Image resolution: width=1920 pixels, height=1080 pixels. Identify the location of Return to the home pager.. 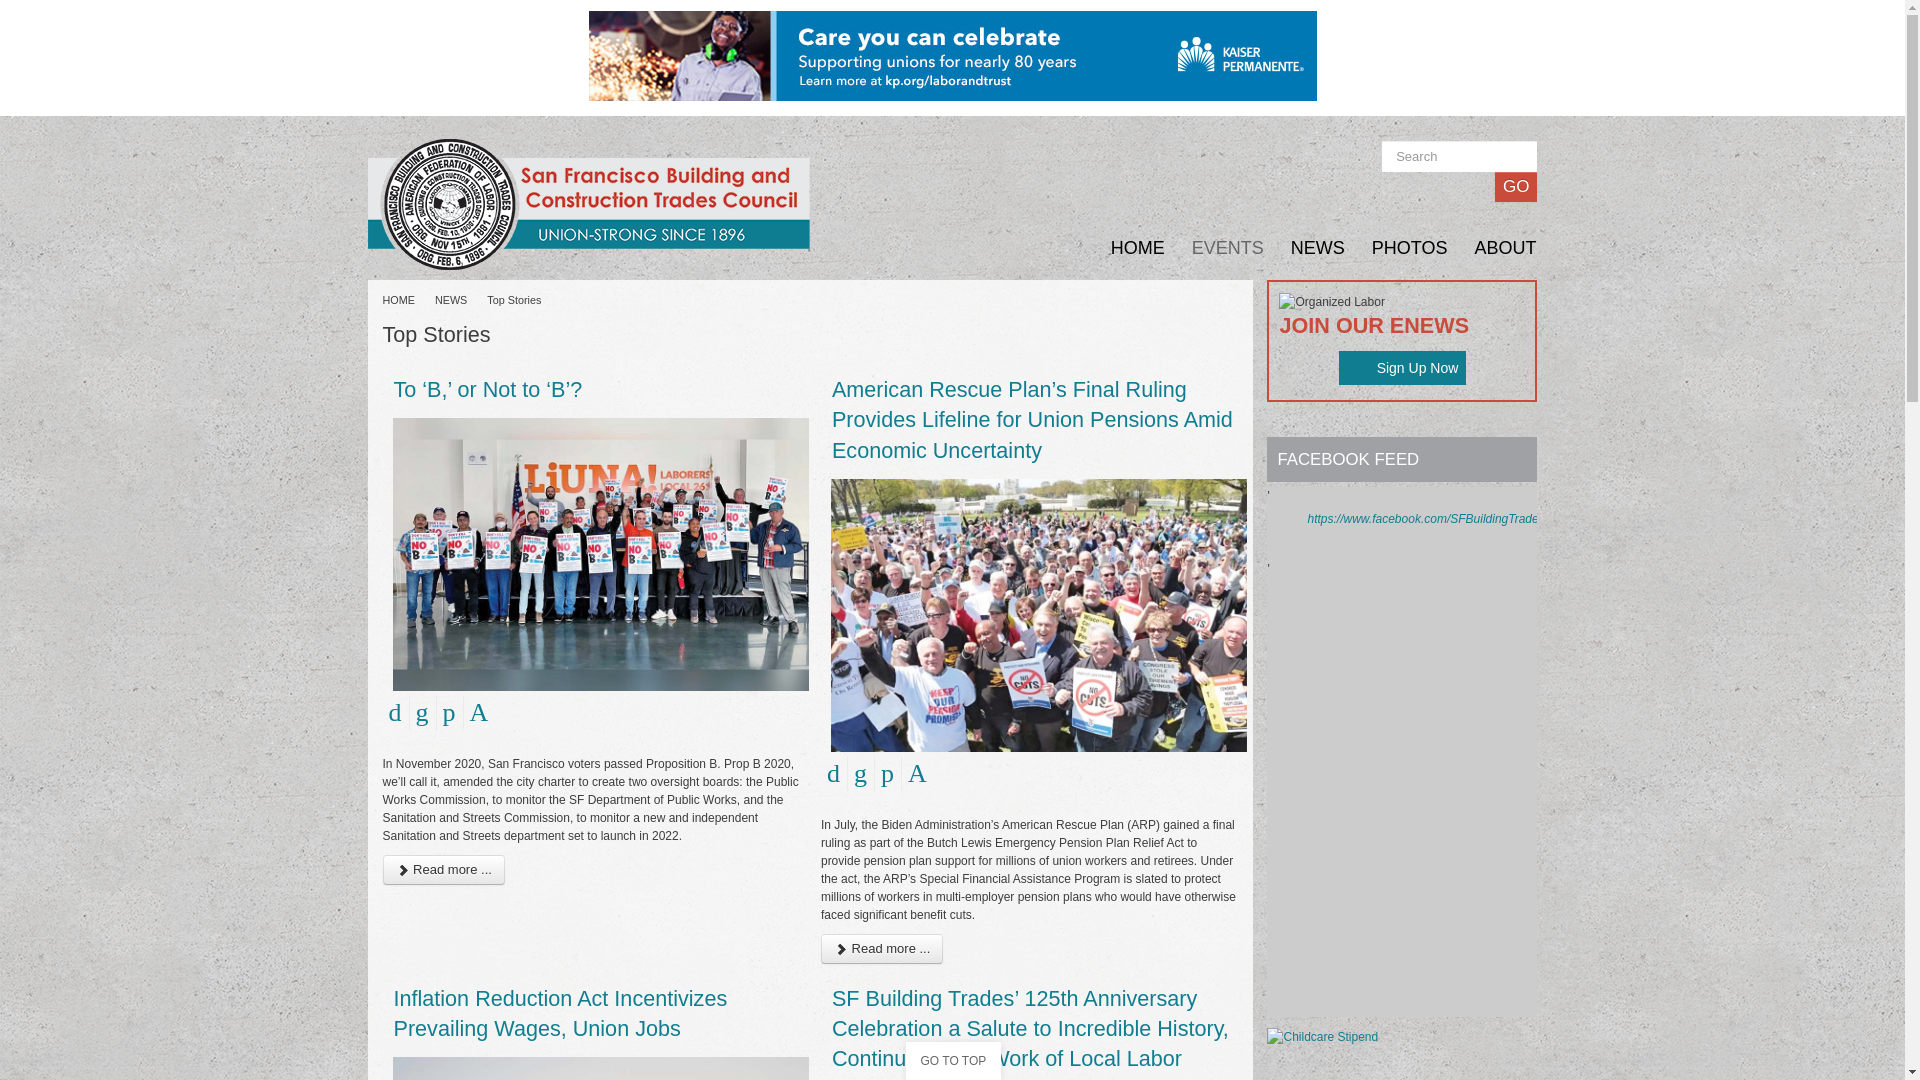
(592, 204).